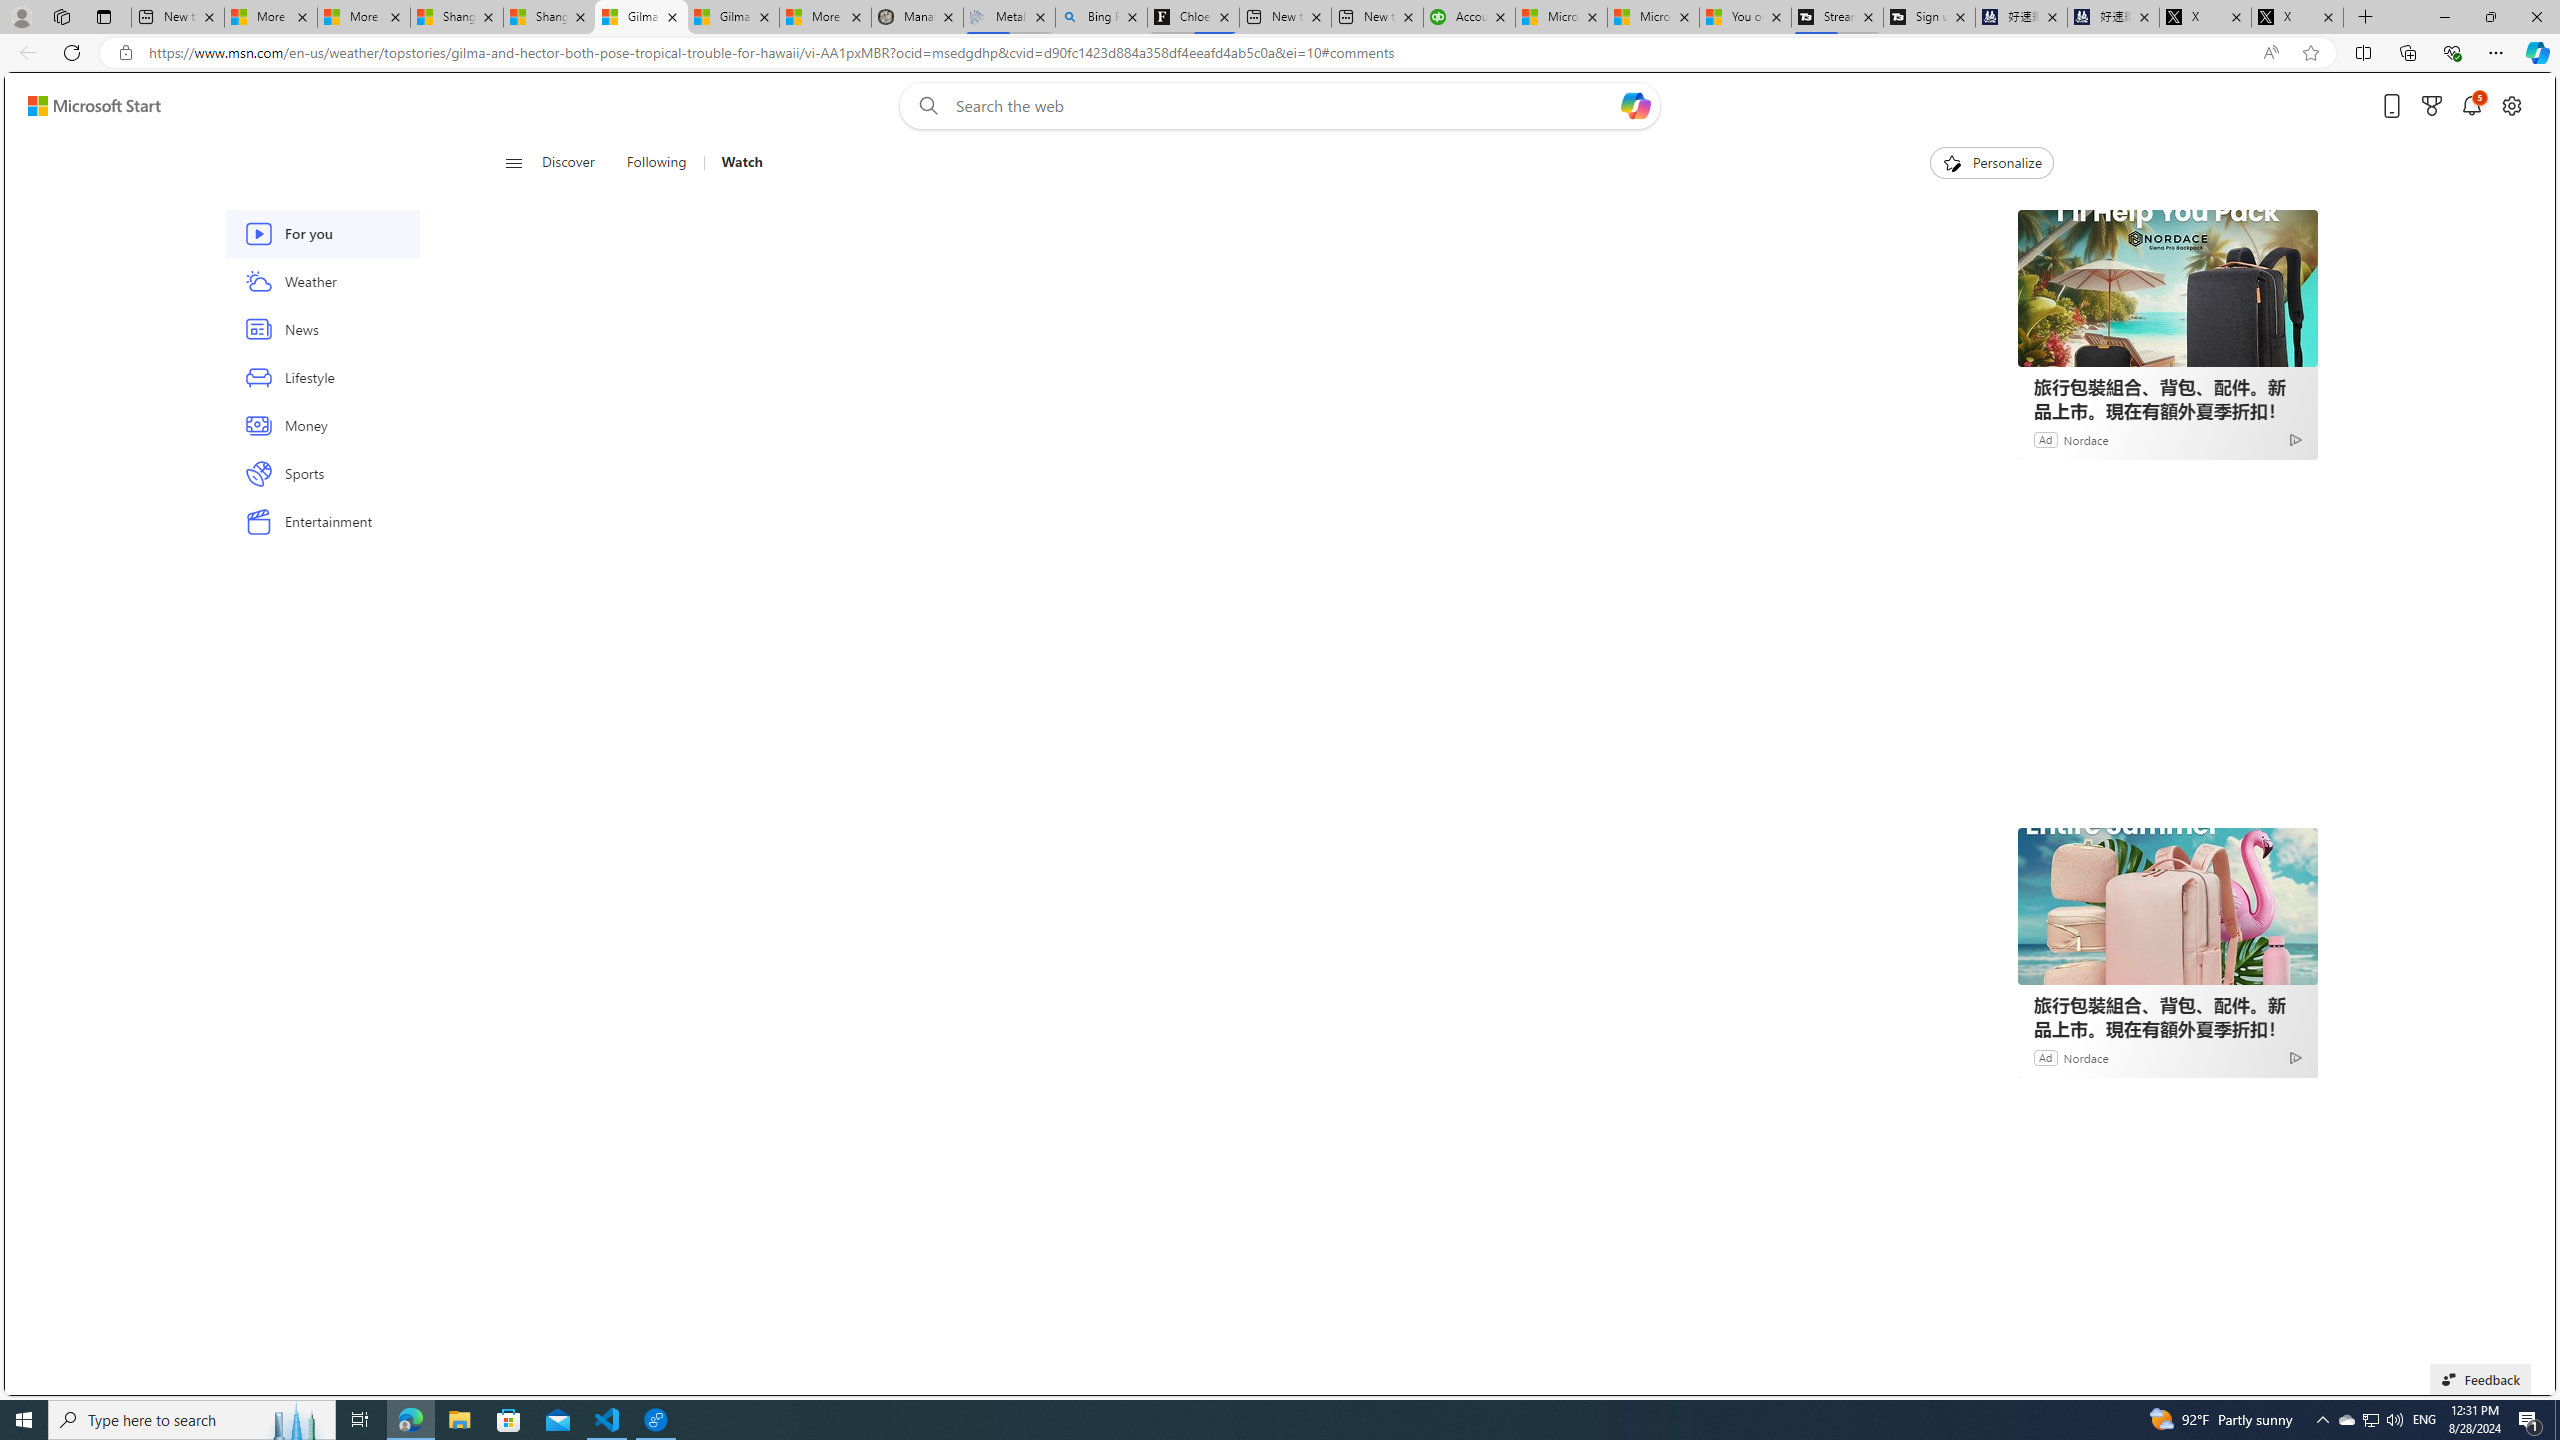 The width and height of the screenshot is (2560, 1440). I want to click on Open Copilot, so click(1636, 106).